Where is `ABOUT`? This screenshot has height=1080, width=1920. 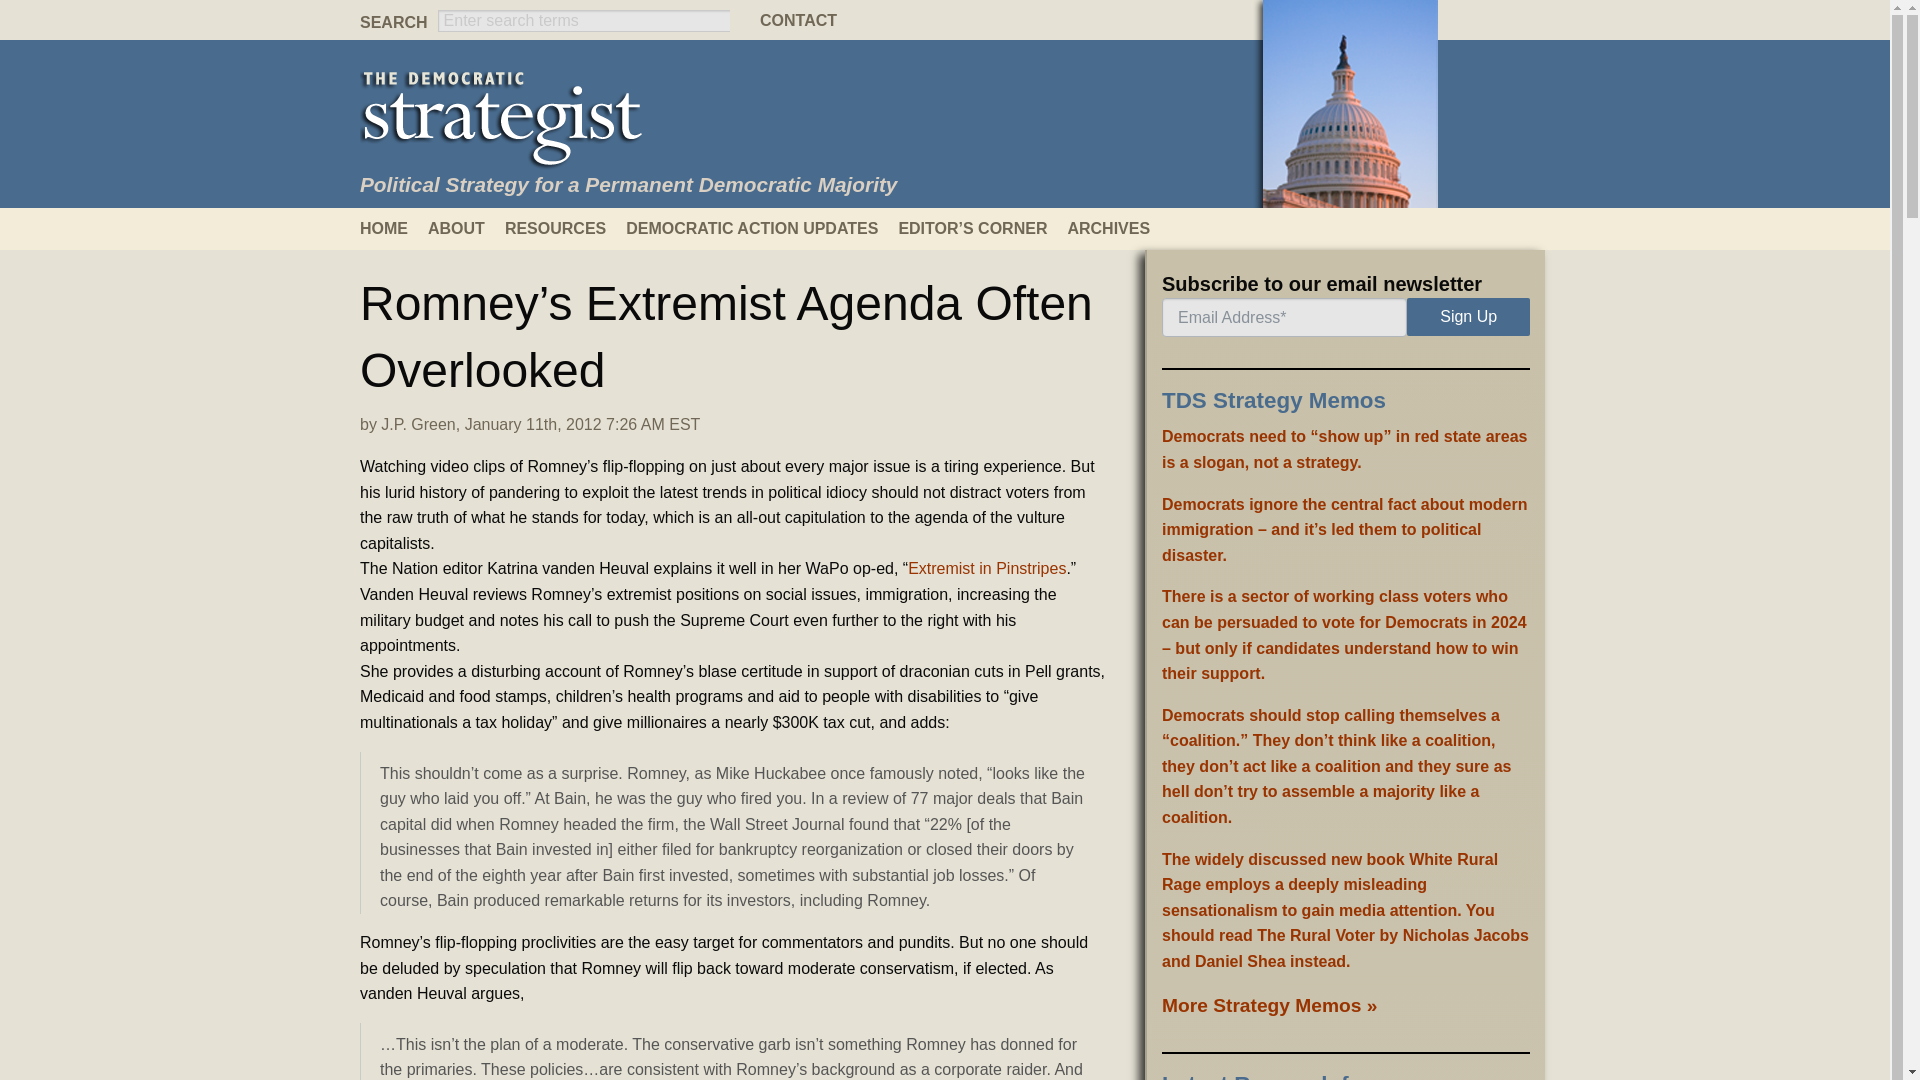
ABOUT is located at coordinates (466, 228).